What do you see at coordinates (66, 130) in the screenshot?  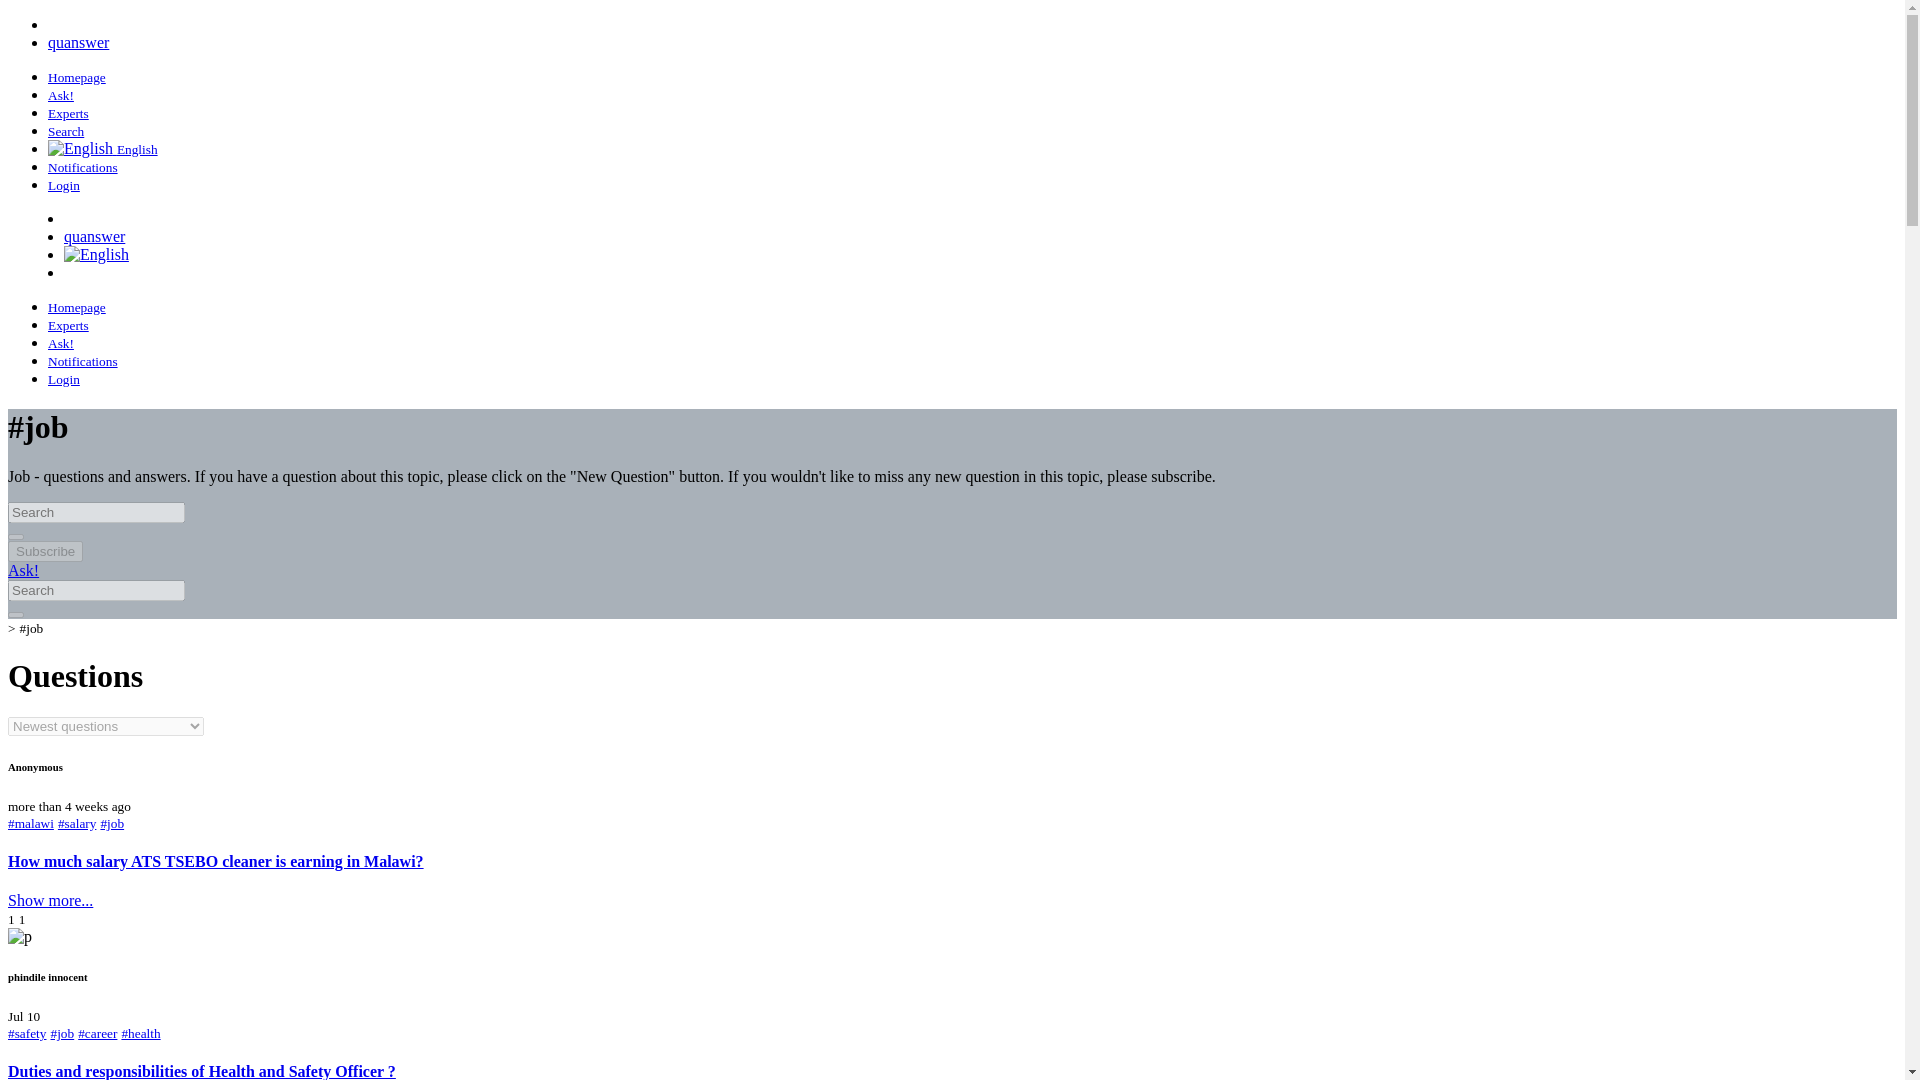 I see `Search` at bounding box center [66, 130].